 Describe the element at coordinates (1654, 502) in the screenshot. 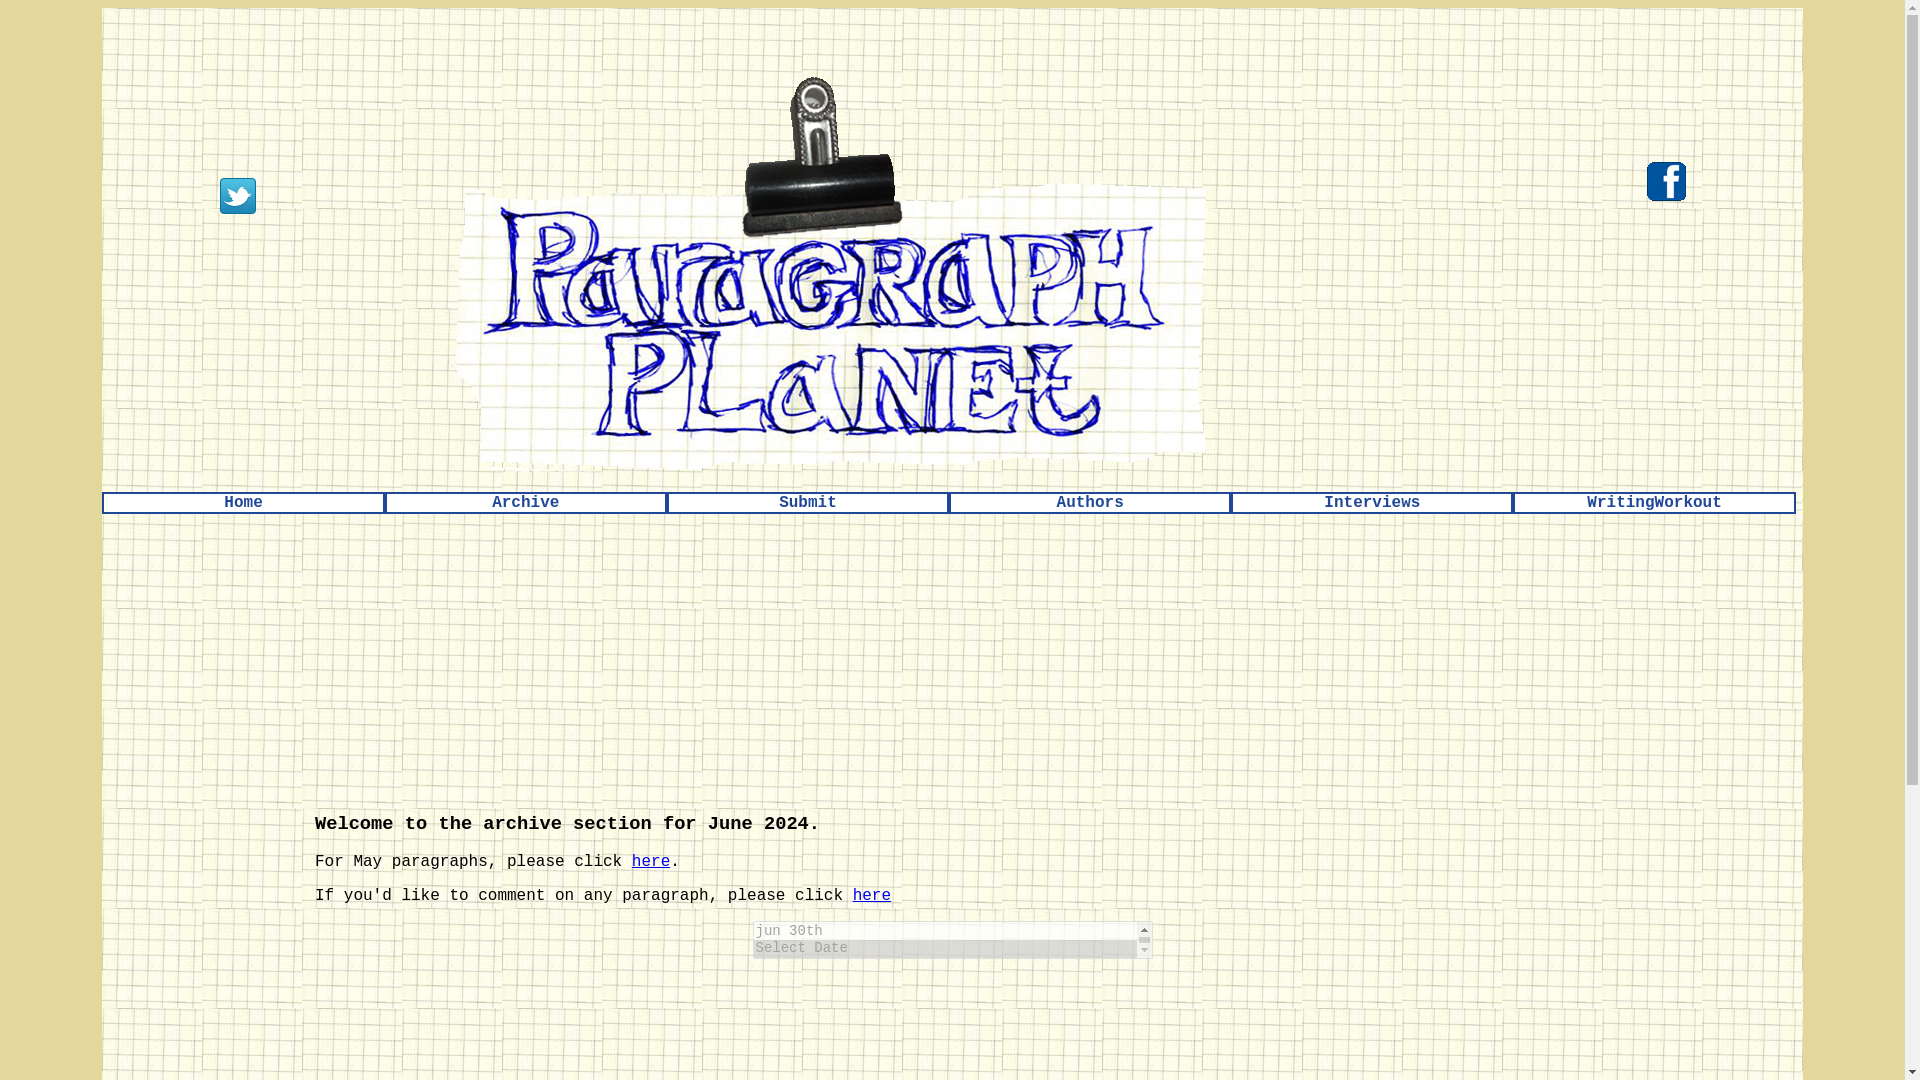

I see `WritingWorkout` at that location.